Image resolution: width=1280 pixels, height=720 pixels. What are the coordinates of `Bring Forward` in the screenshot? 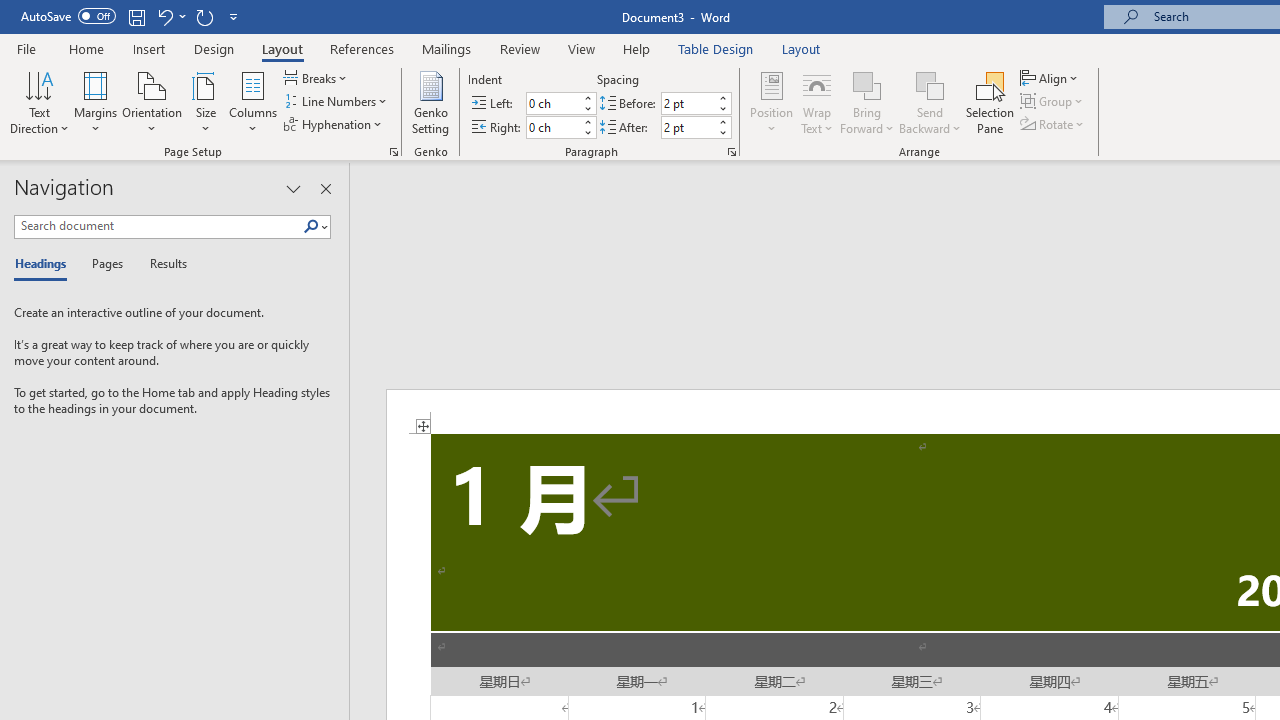 It's located at (868, 84).